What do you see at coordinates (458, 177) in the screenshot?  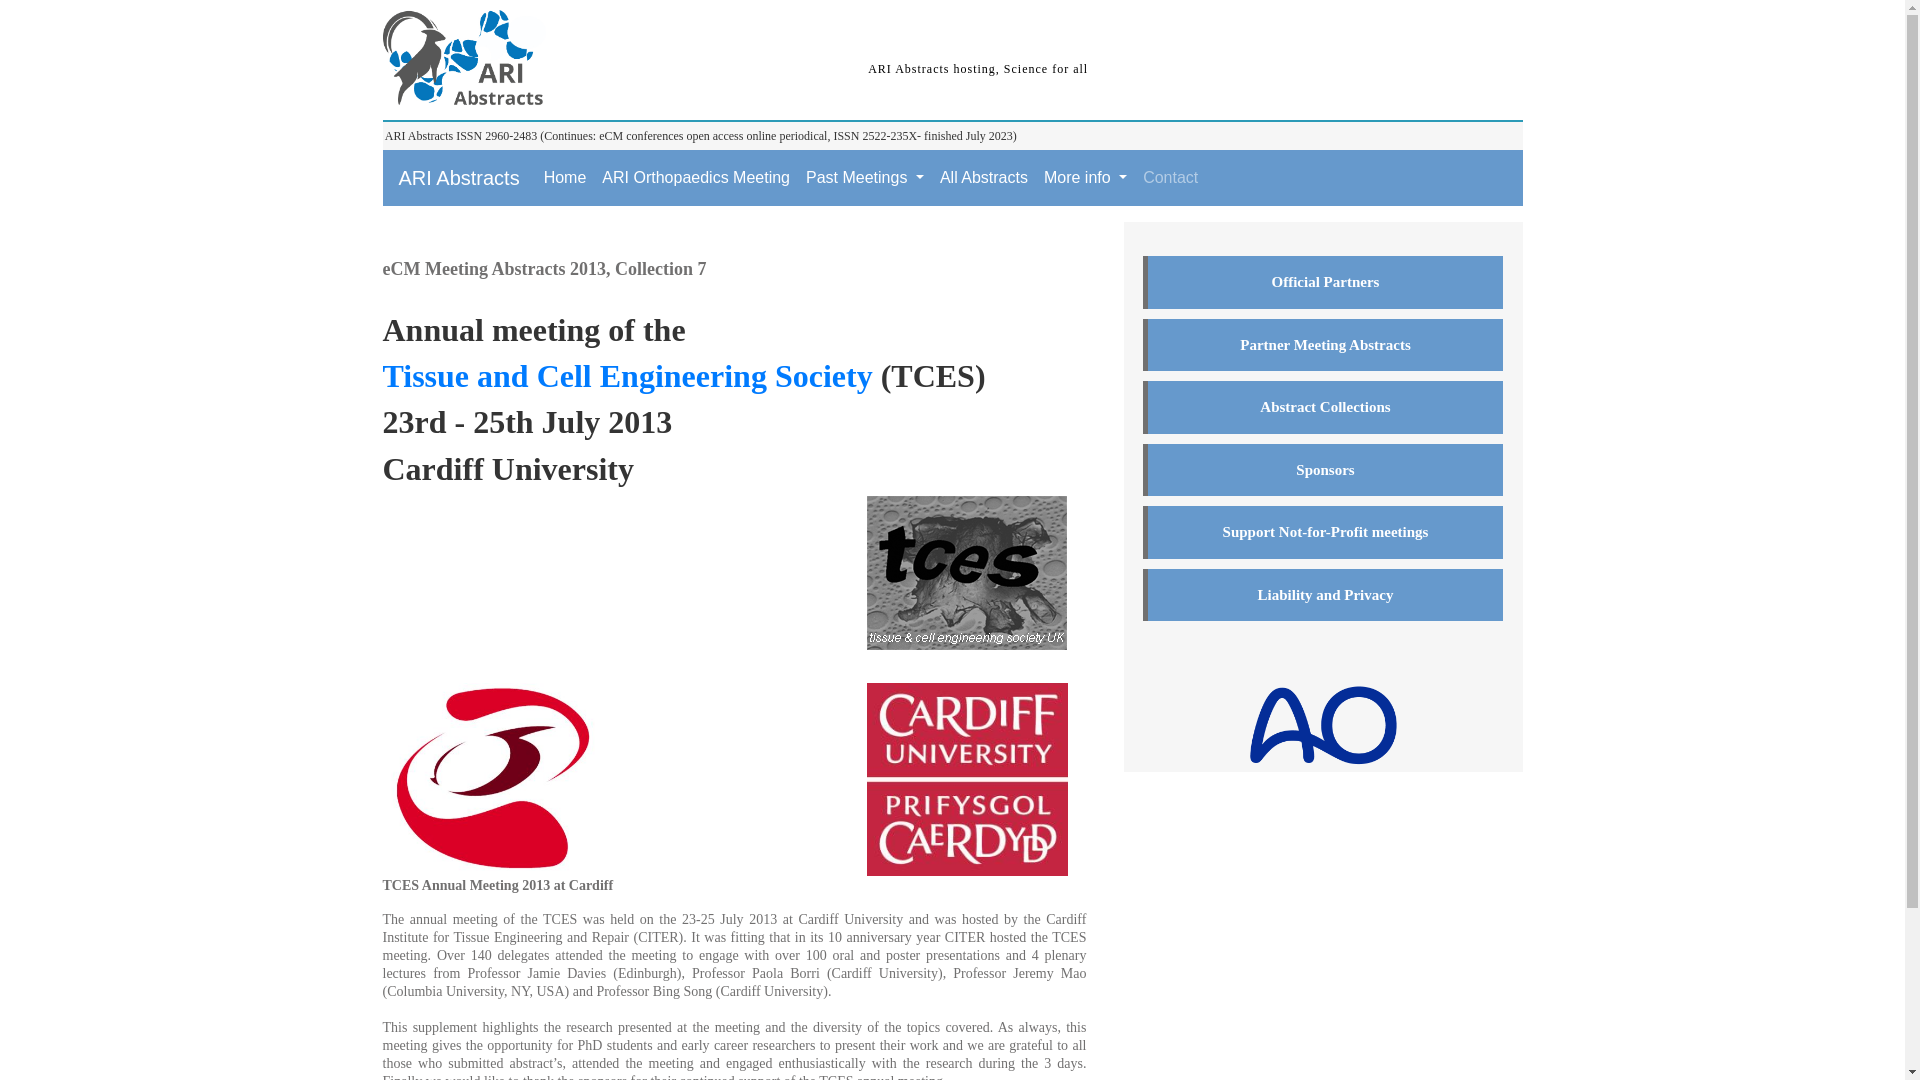 I see `ARI Abstracts` at bounding box center [458, 177].